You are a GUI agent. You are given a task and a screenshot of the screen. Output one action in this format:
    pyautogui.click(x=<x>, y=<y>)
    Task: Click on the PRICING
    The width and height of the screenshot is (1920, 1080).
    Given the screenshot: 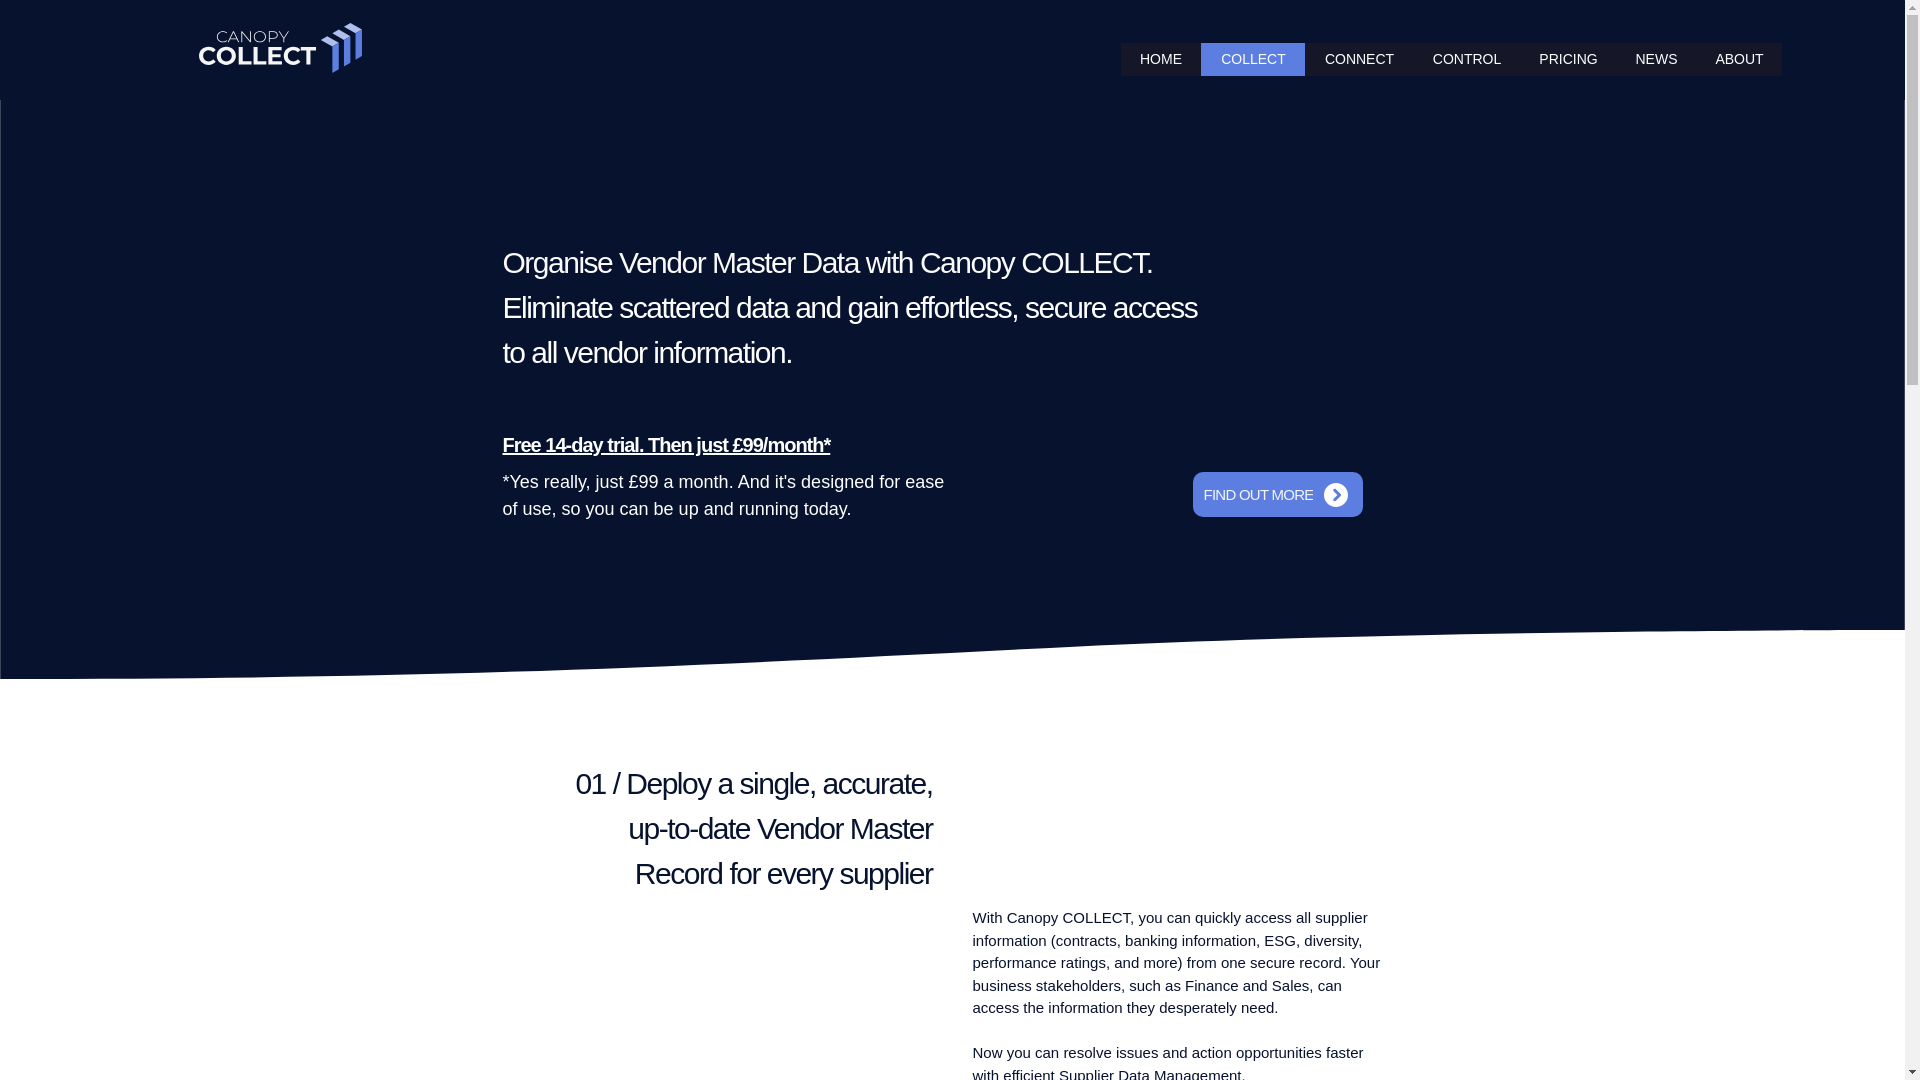 What is the action you would take?
    pyautogui.click(x=1568, y=59)
    